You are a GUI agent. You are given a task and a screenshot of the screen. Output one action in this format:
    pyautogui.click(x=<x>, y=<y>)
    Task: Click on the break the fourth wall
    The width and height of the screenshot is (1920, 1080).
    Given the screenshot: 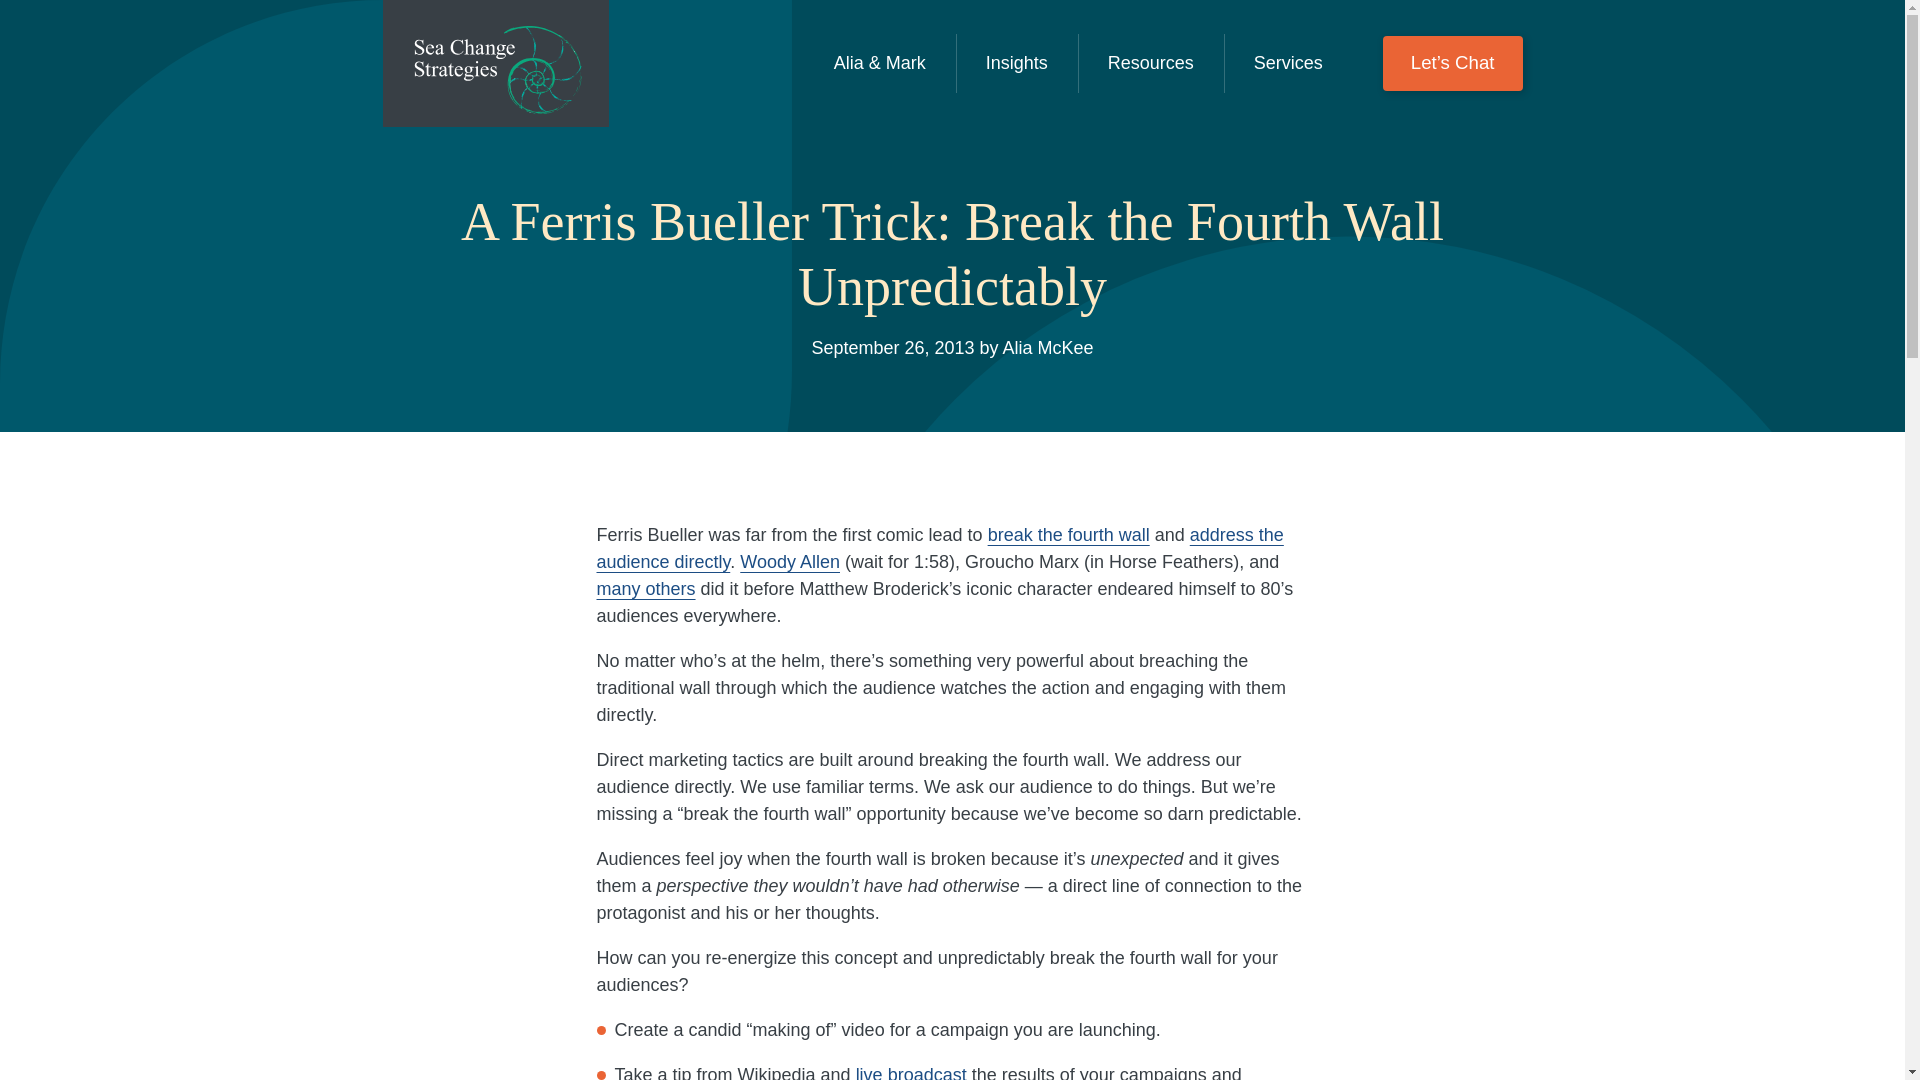 What is the action you would take?
    pyautogui.click(x=1069, y=534)
    